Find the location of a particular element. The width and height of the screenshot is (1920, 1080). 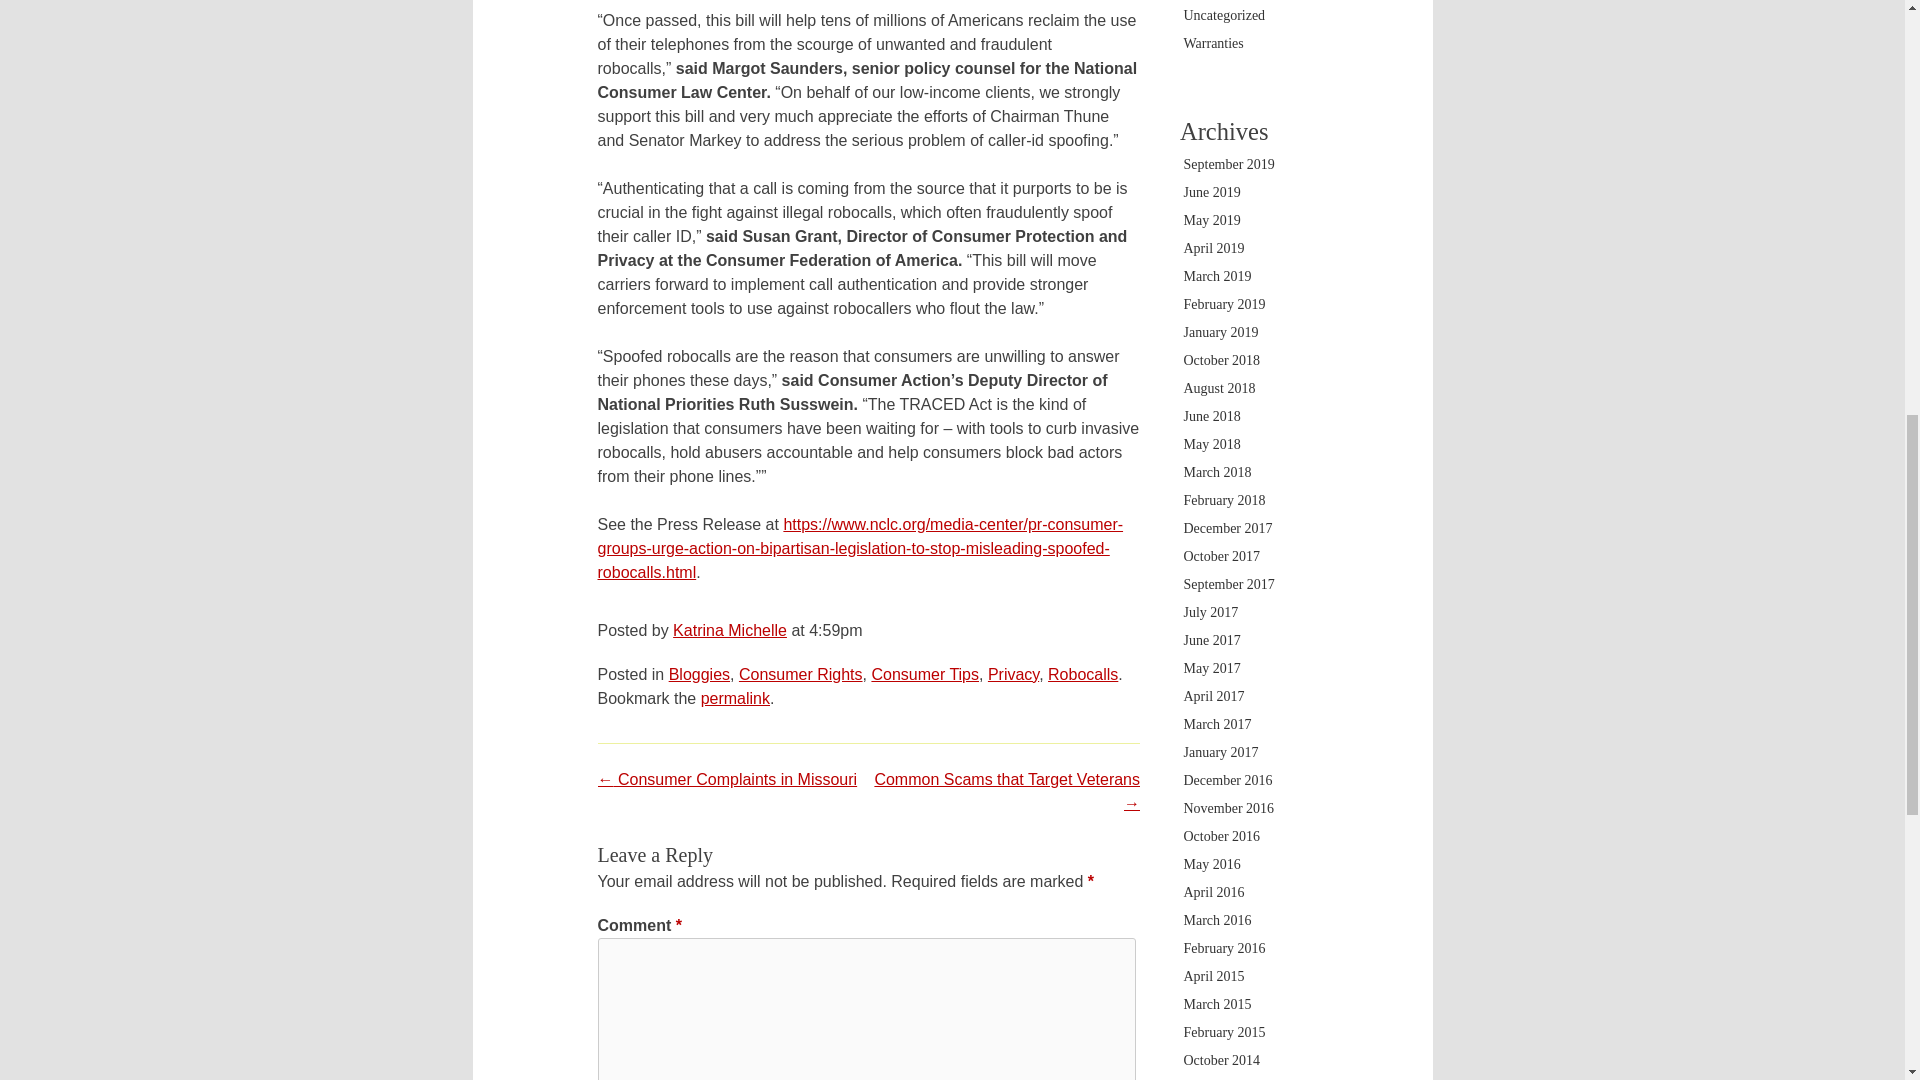

permalink is located at coordinates (734, 698).